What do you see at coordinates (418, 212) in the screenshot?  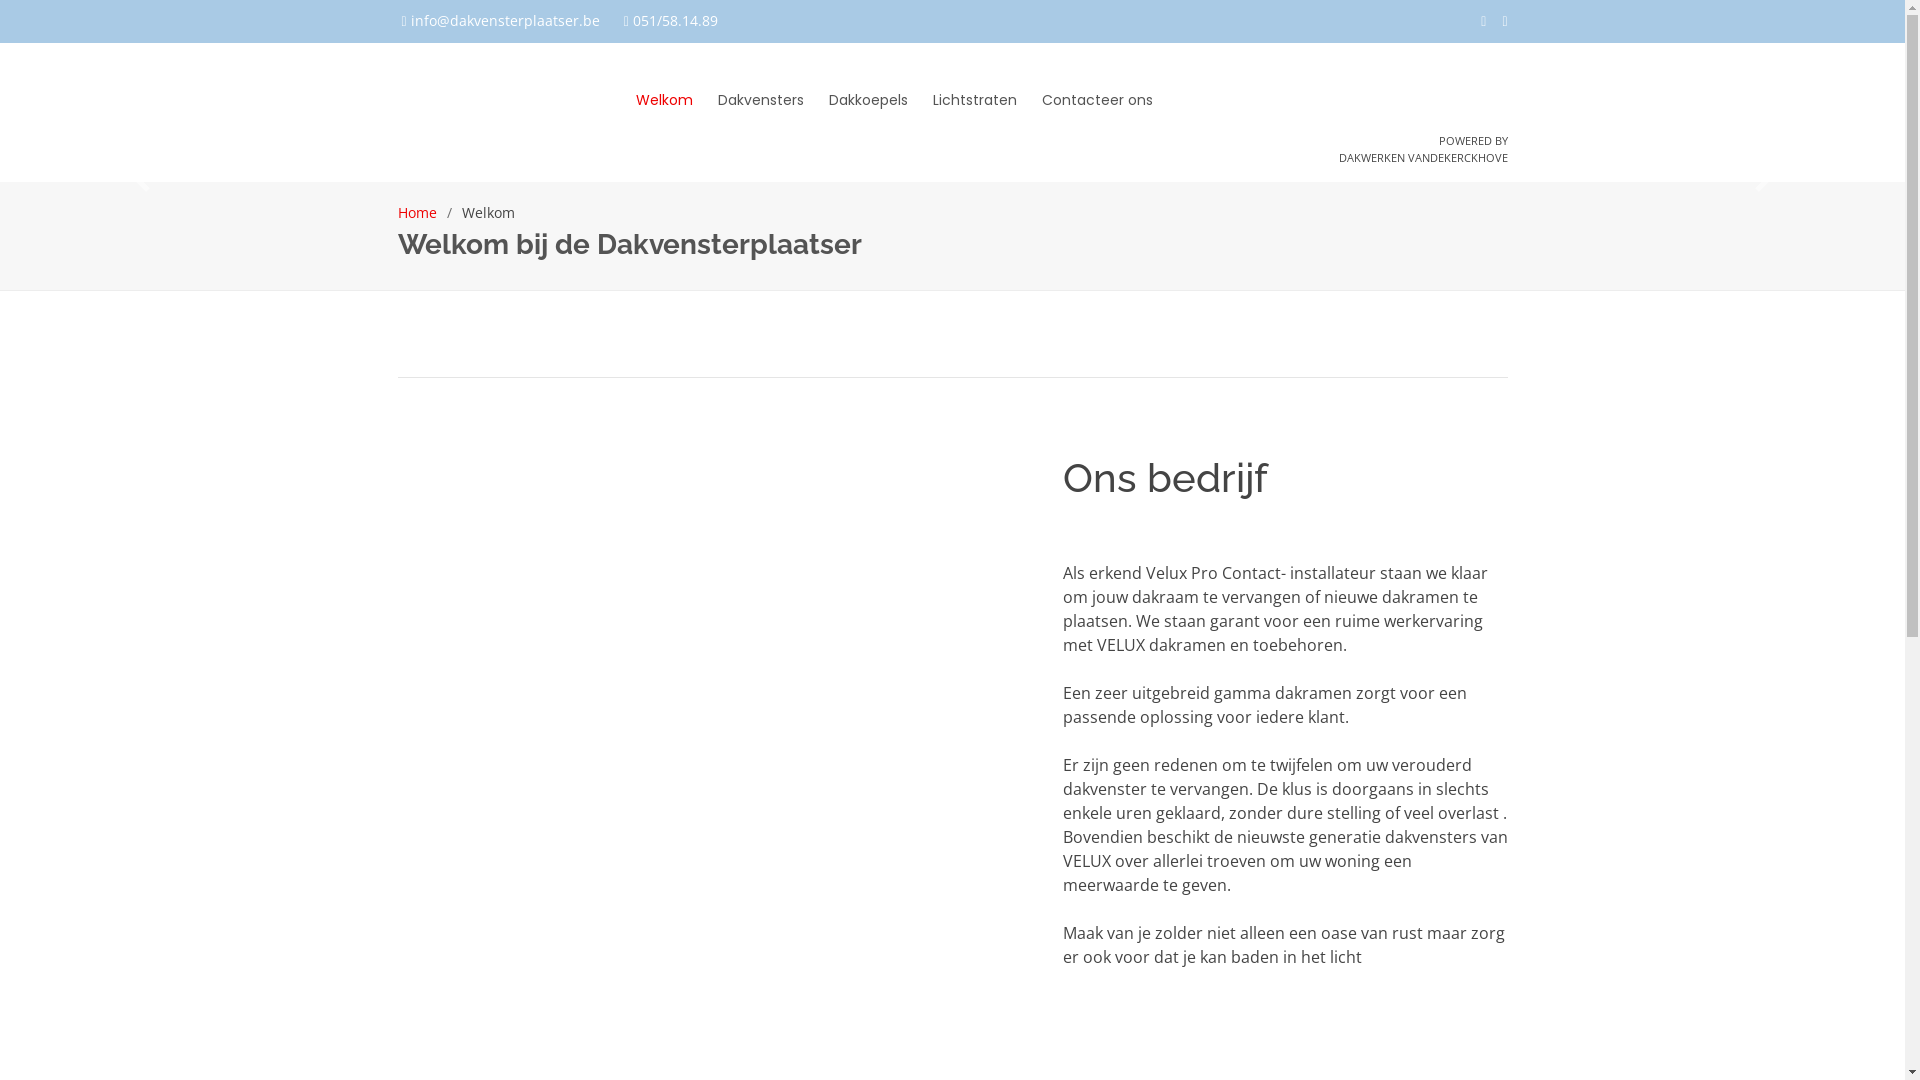 I see `Home` at bounding box center [418, 212].